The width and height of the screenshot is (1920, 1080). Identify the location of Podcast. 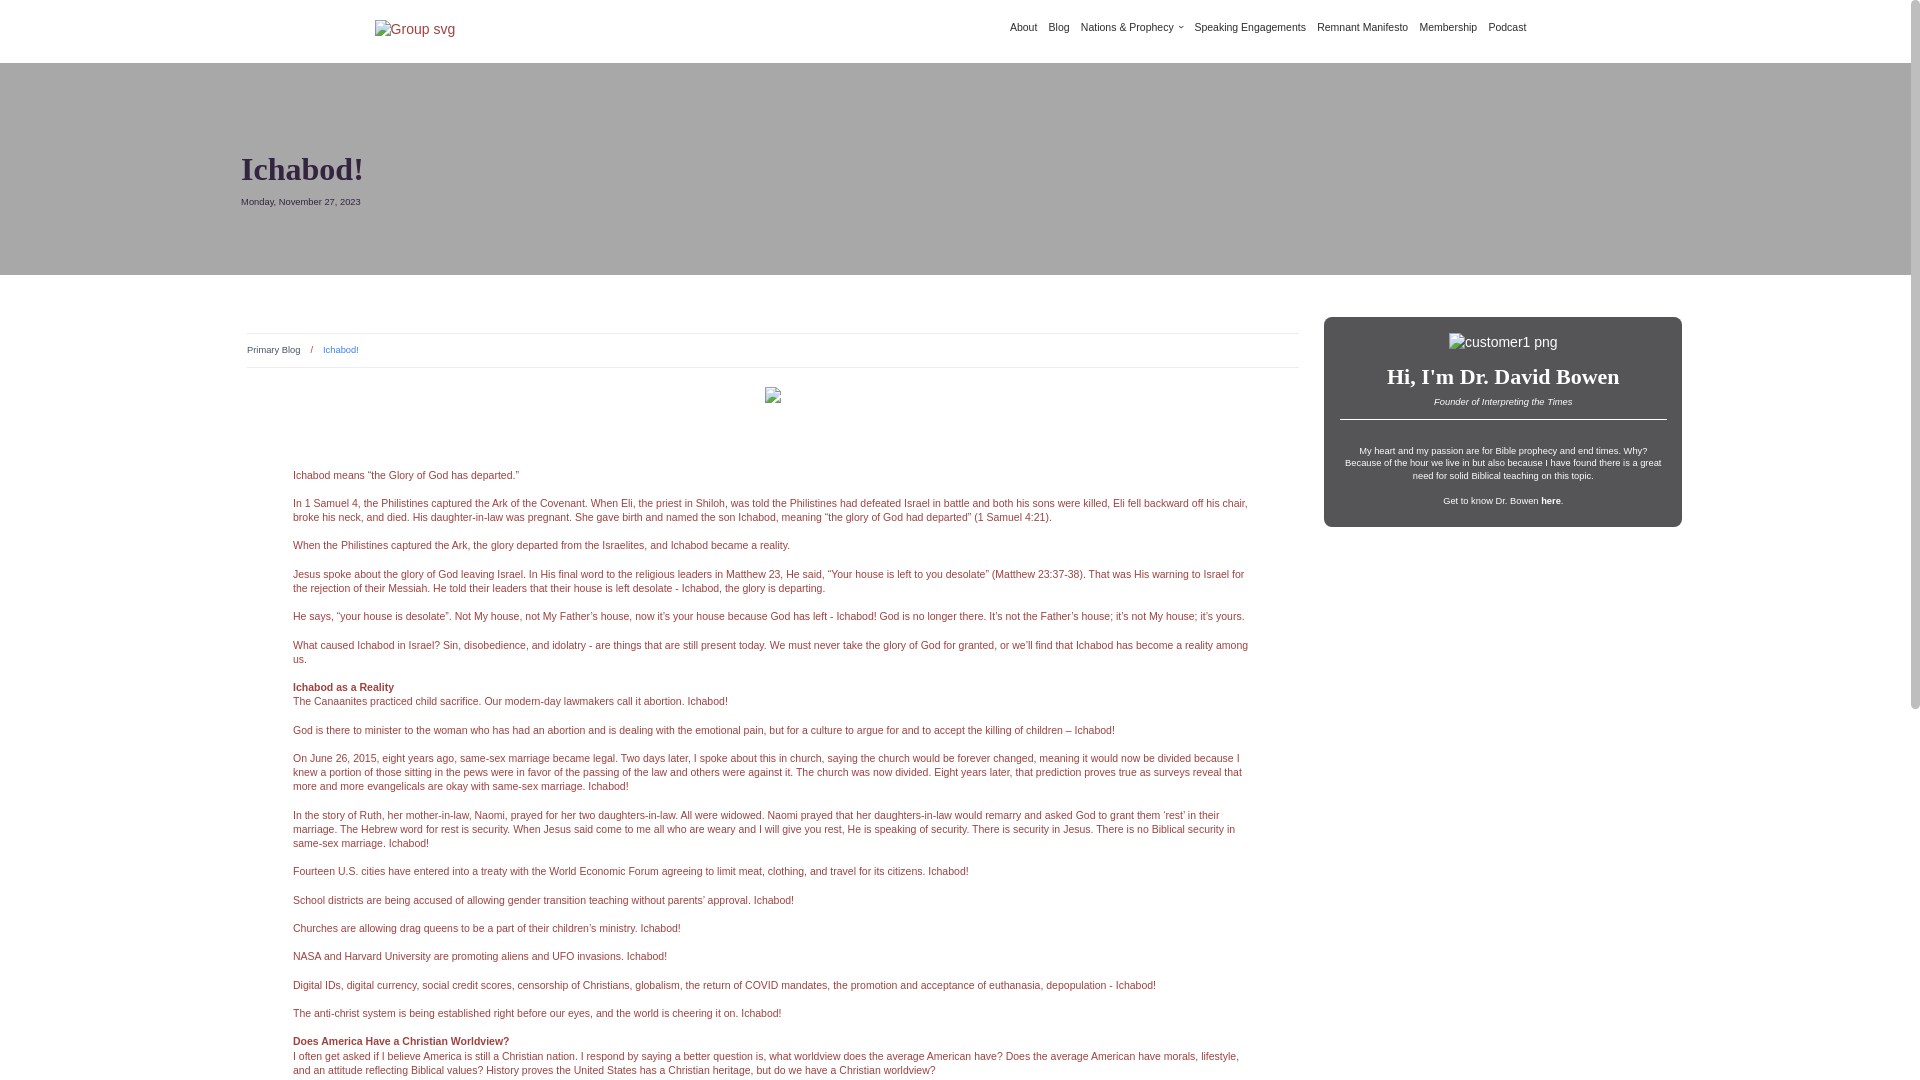
(1507, 26).